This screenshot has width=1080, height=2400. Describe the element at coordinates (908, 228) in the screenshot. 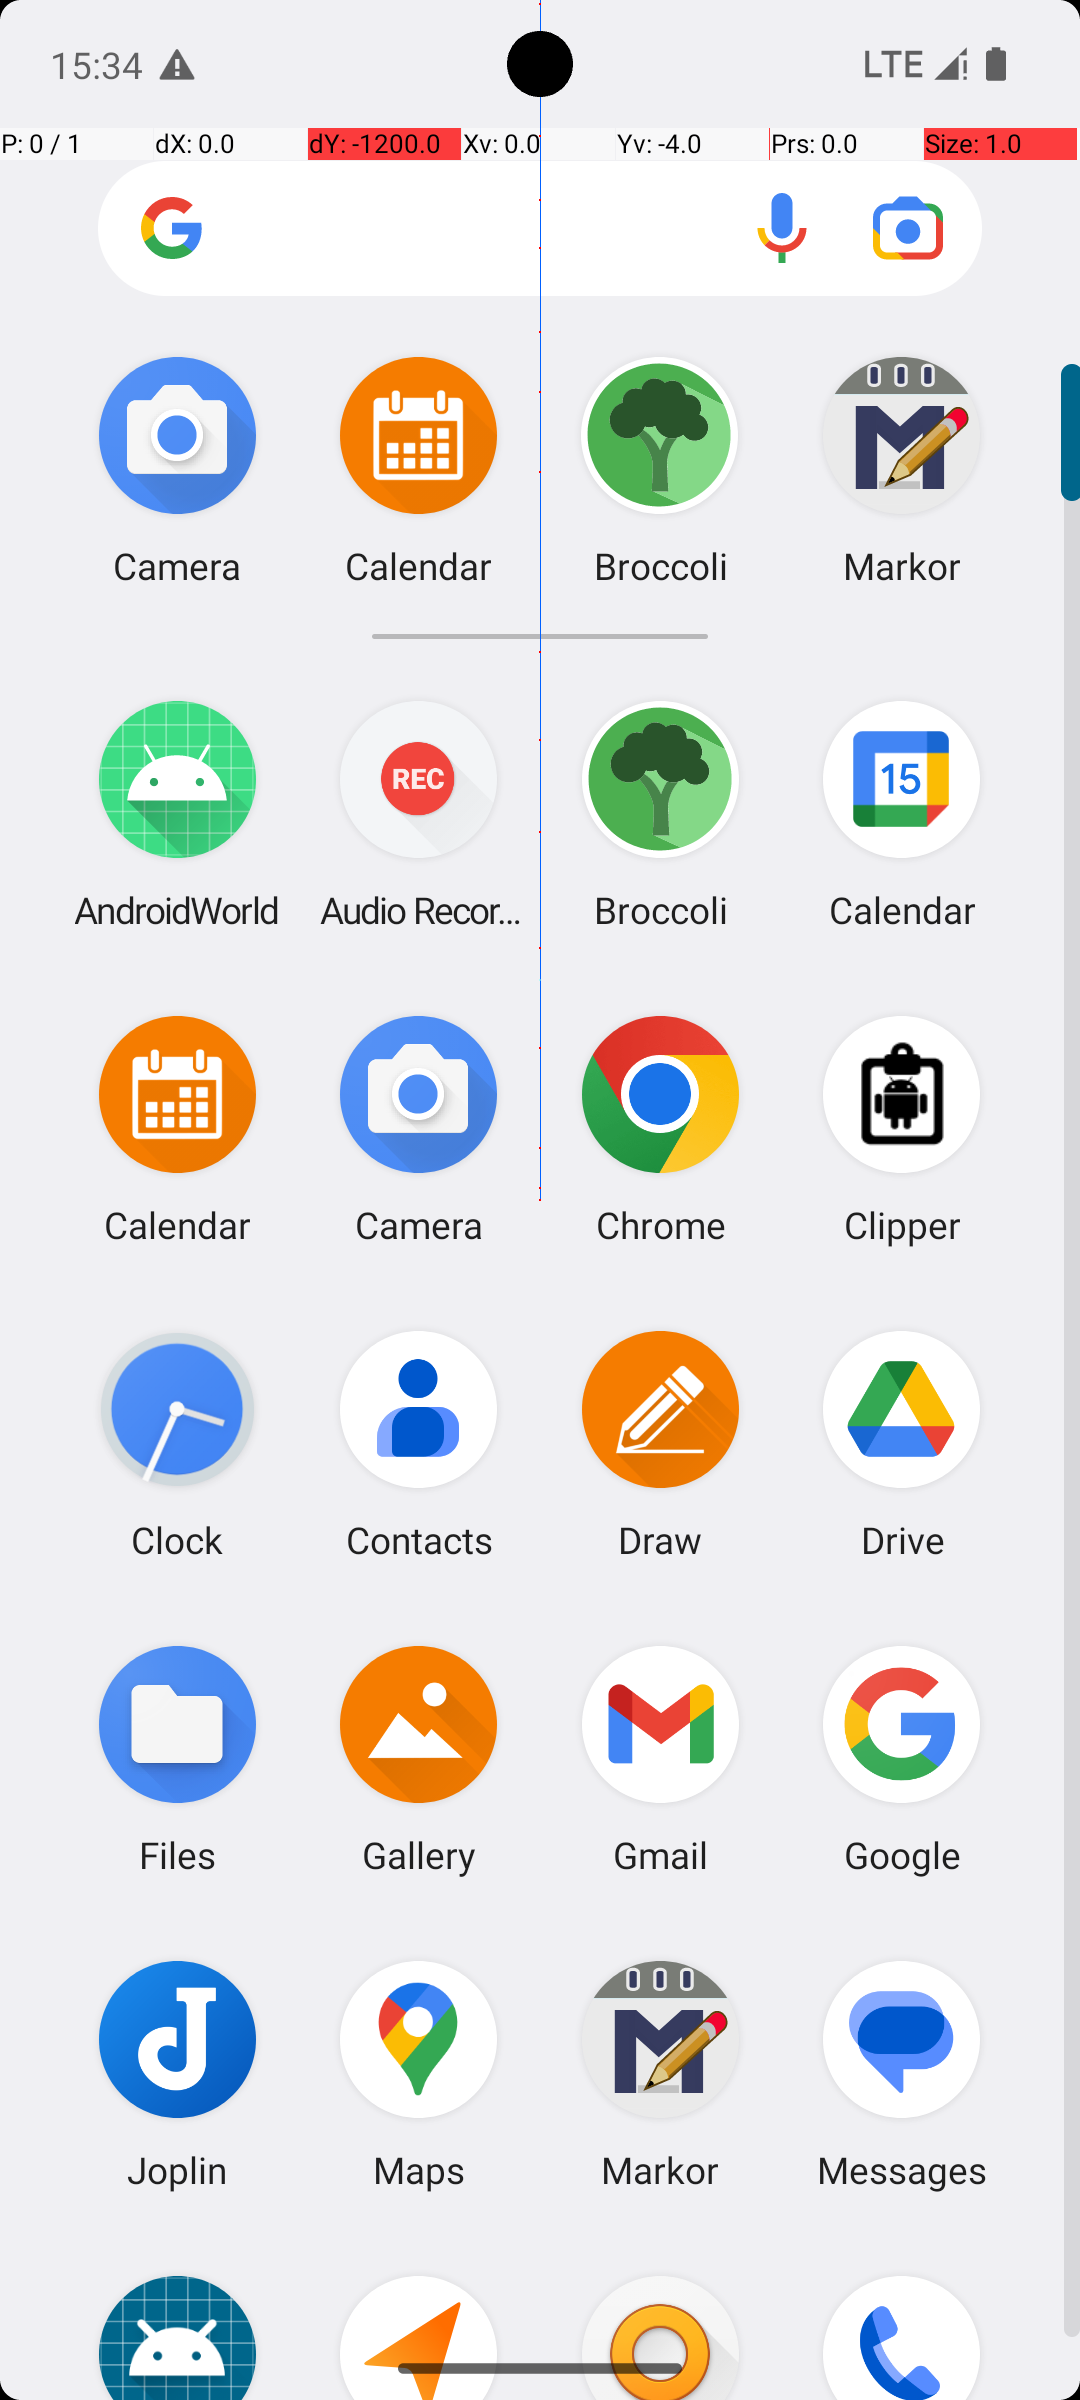

I see `Google Lens` at that location.